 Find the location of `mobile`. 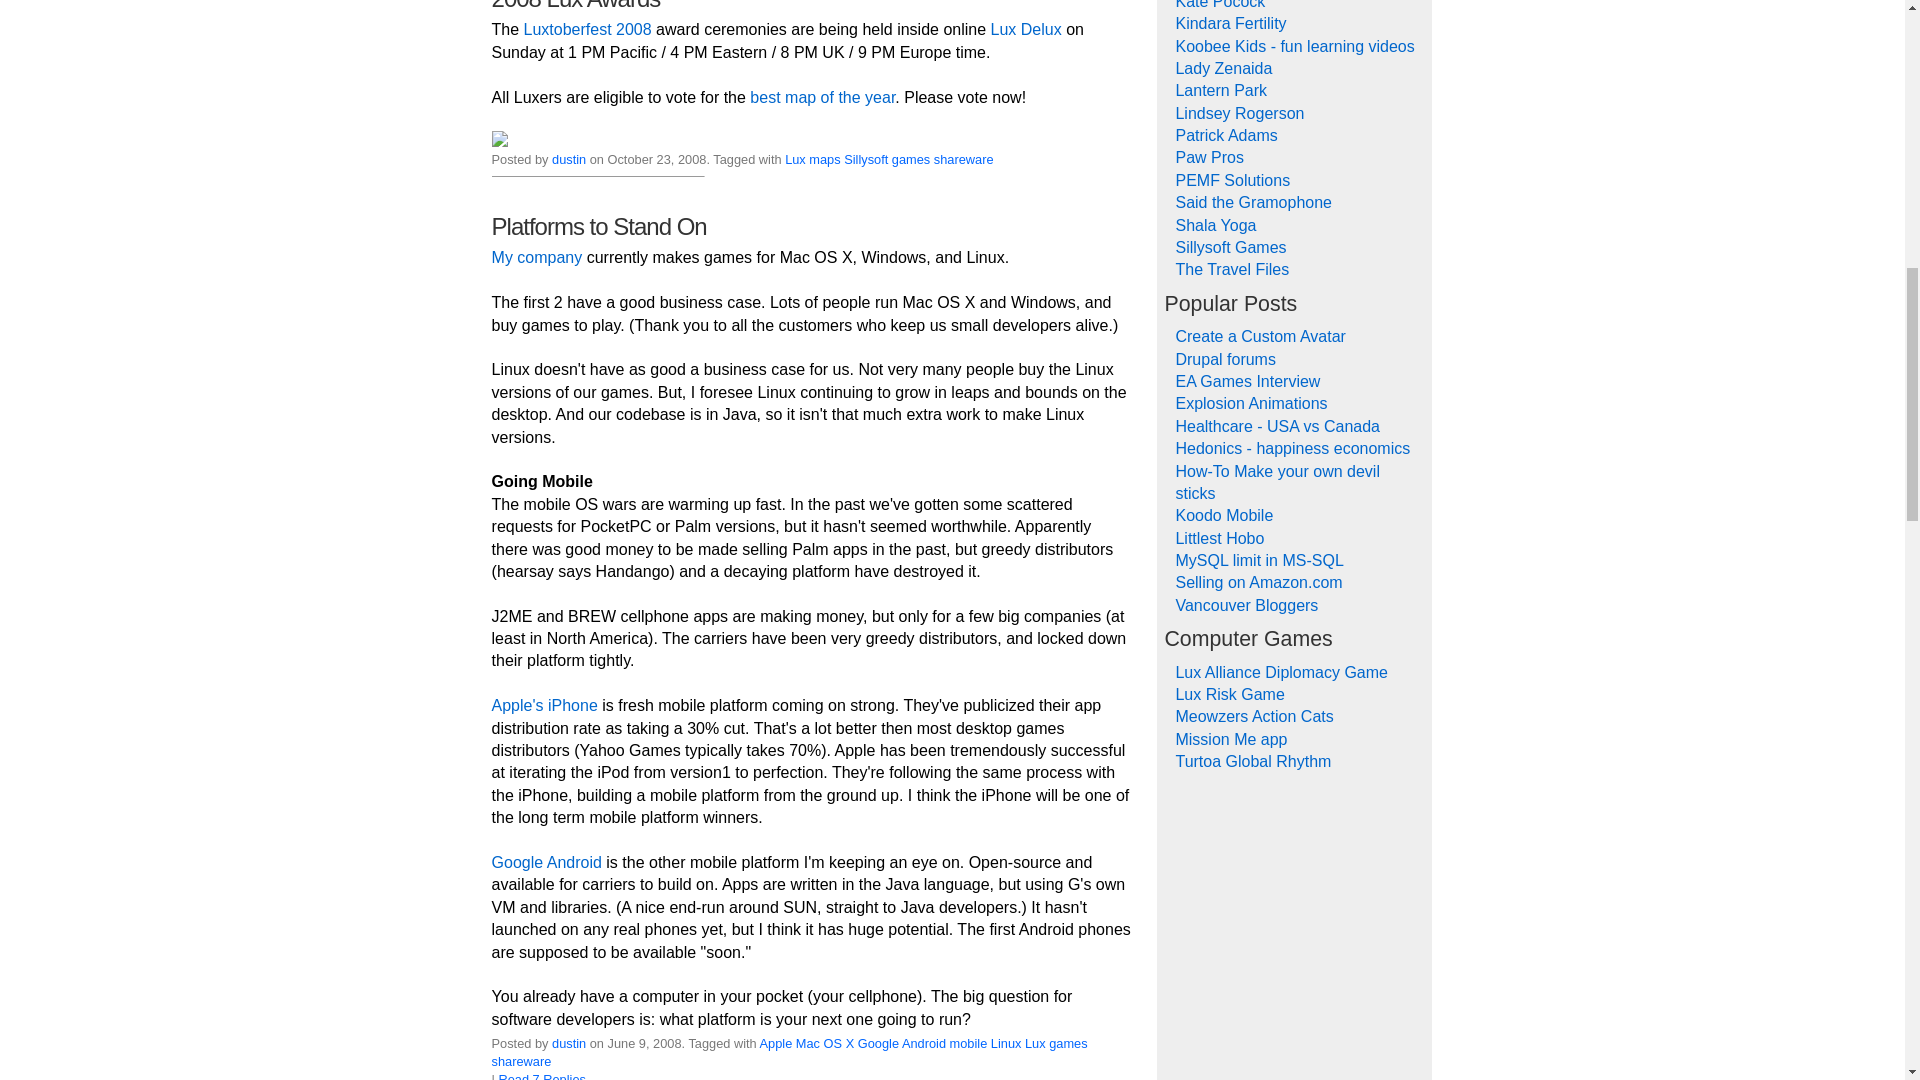

mobile is located at coordinates (969, 1042).